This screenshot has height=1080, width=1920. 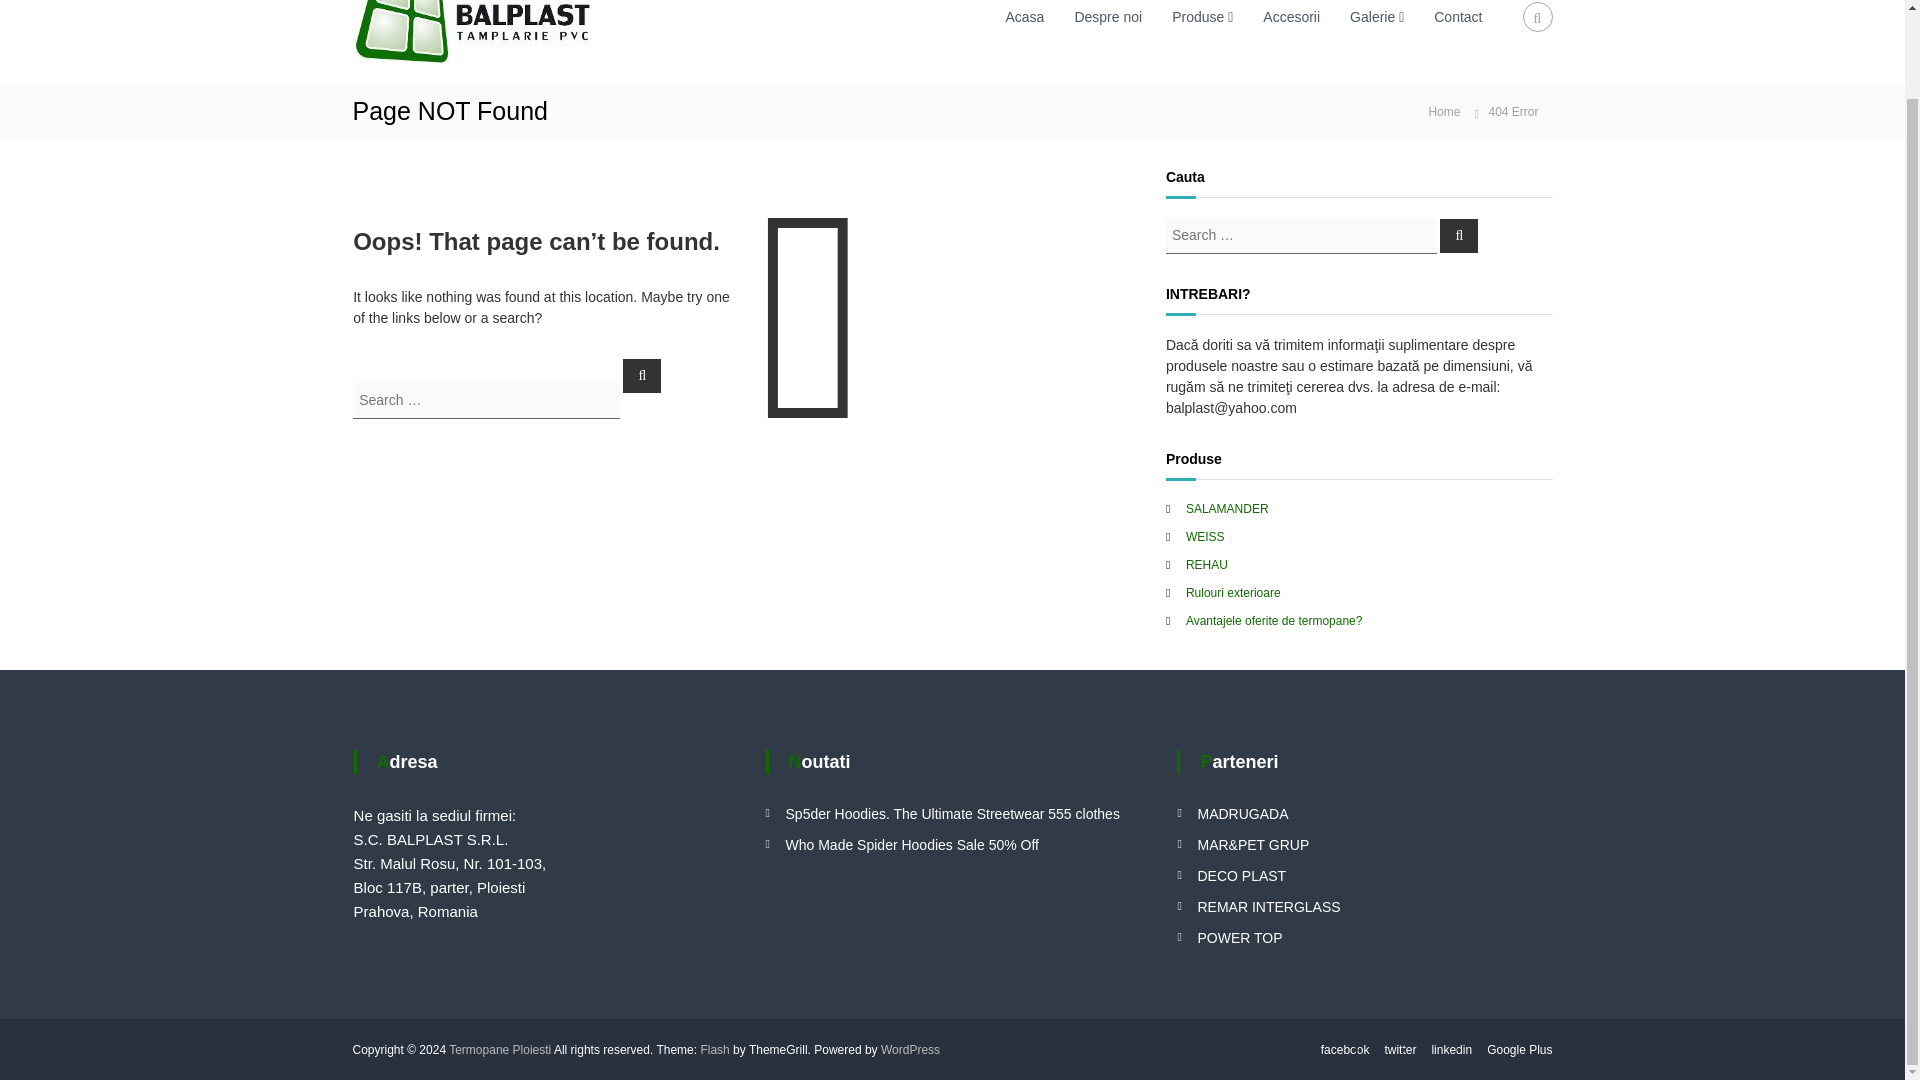 I want to click on Home, so click(x=1444, y=110).